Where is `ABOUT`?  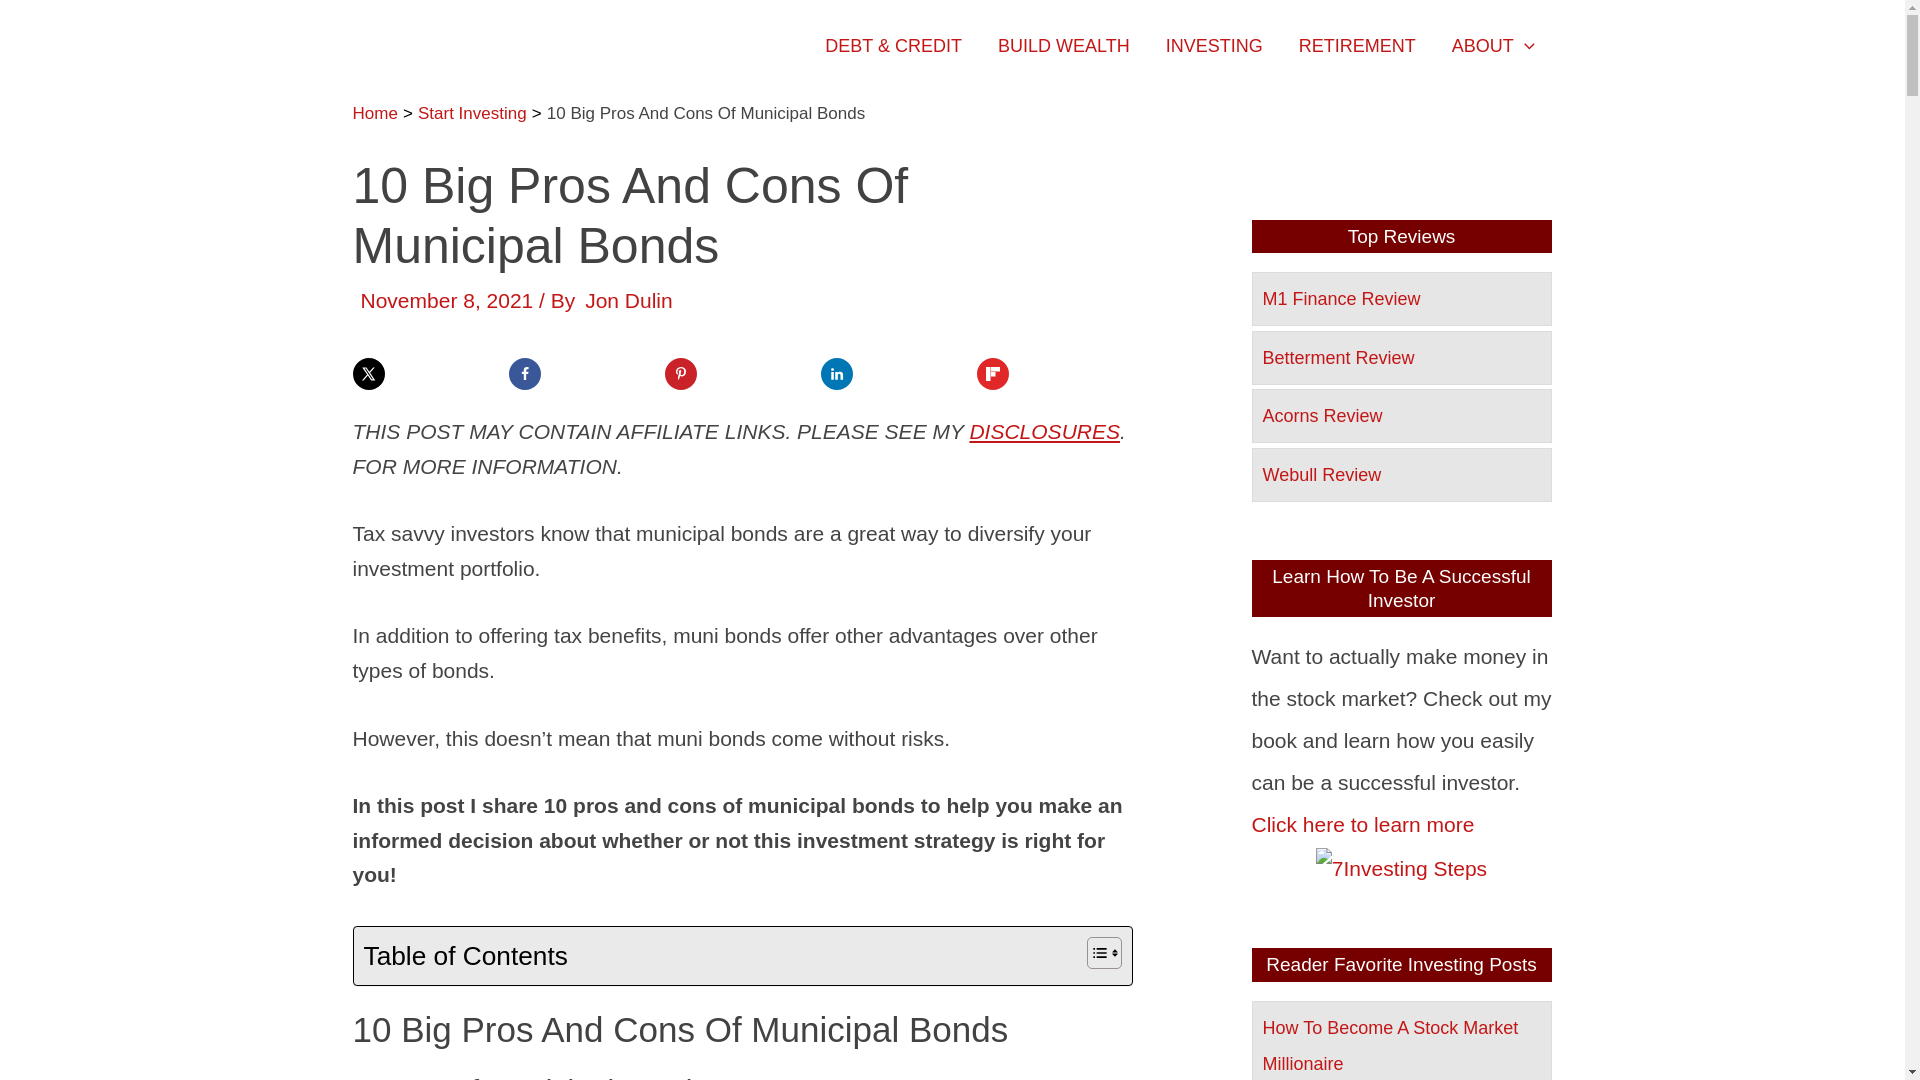
ABOUT is located at coordinates (1494, 46).